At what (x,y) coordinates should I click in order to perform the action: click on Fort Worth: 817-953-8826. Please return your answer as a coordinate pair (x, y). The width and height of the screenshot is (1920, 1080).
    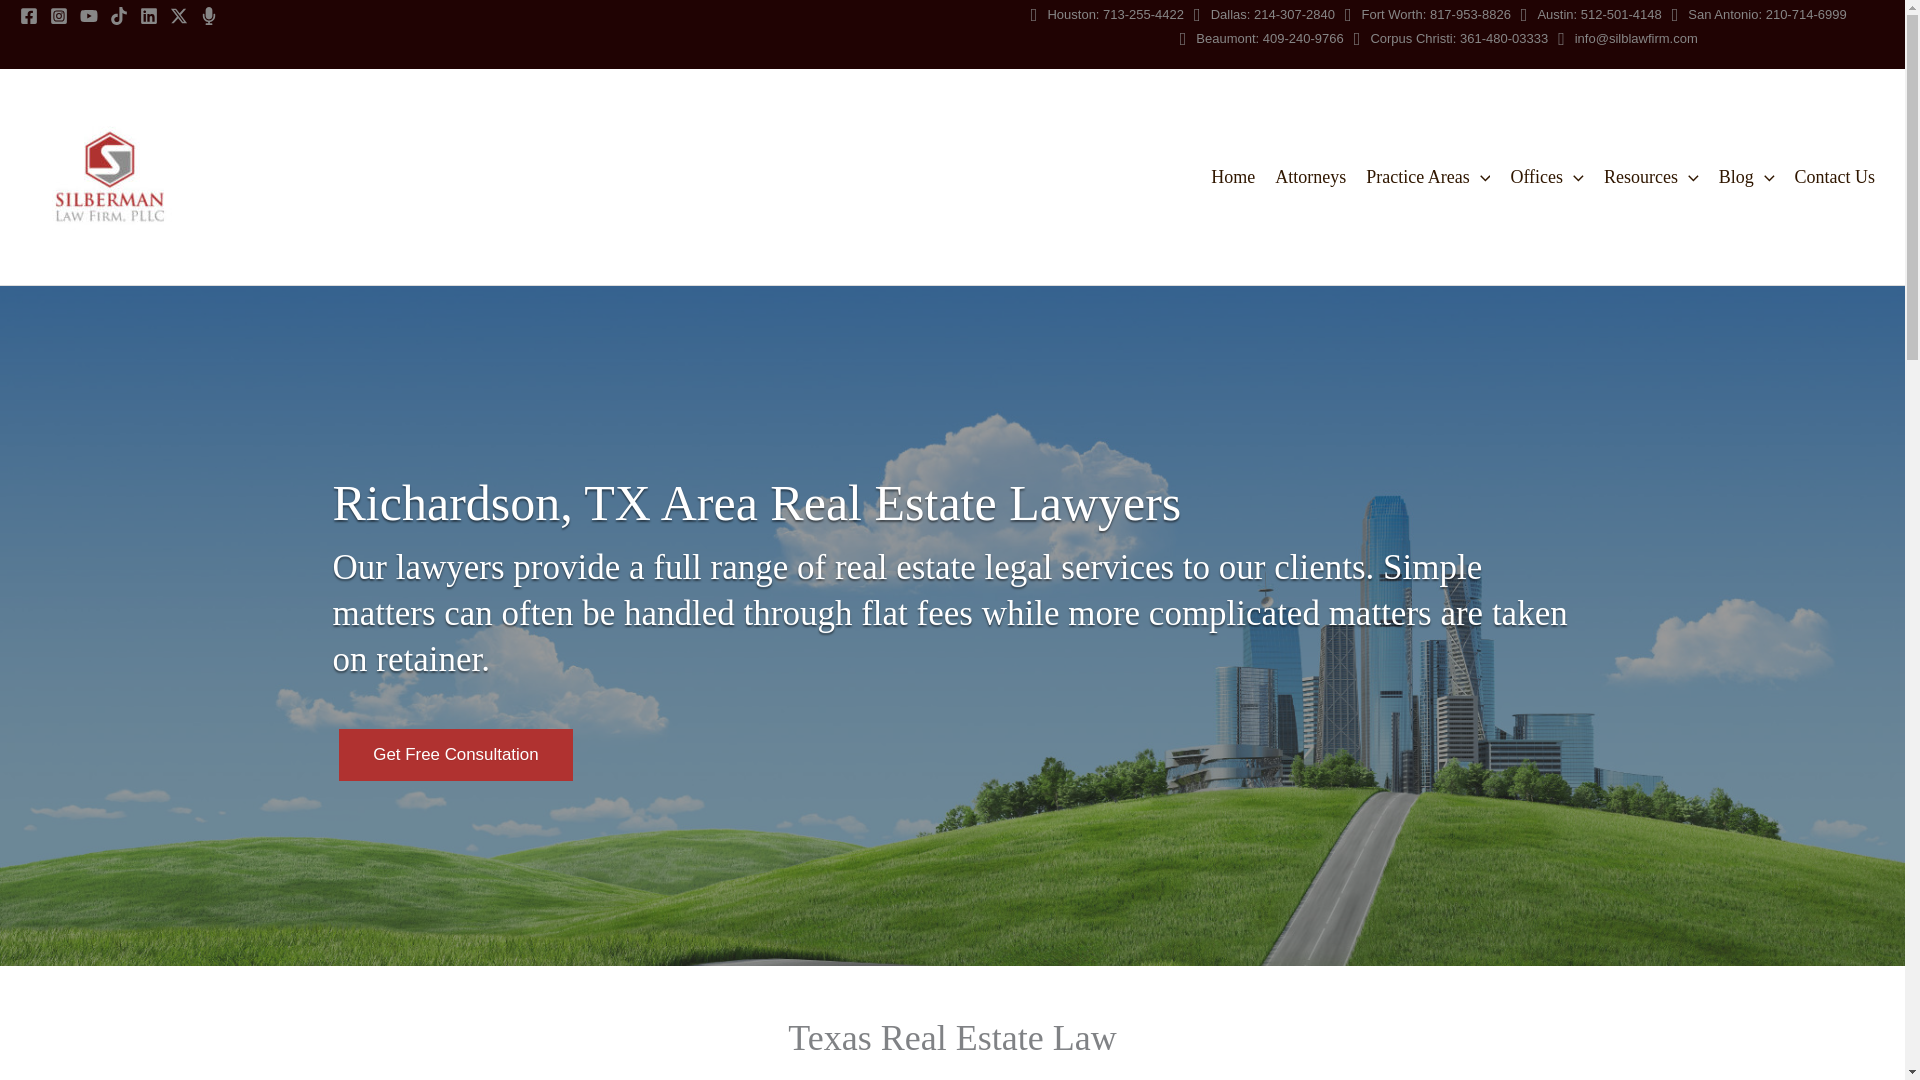
    Looking at the image, I should click on (1428, 14).